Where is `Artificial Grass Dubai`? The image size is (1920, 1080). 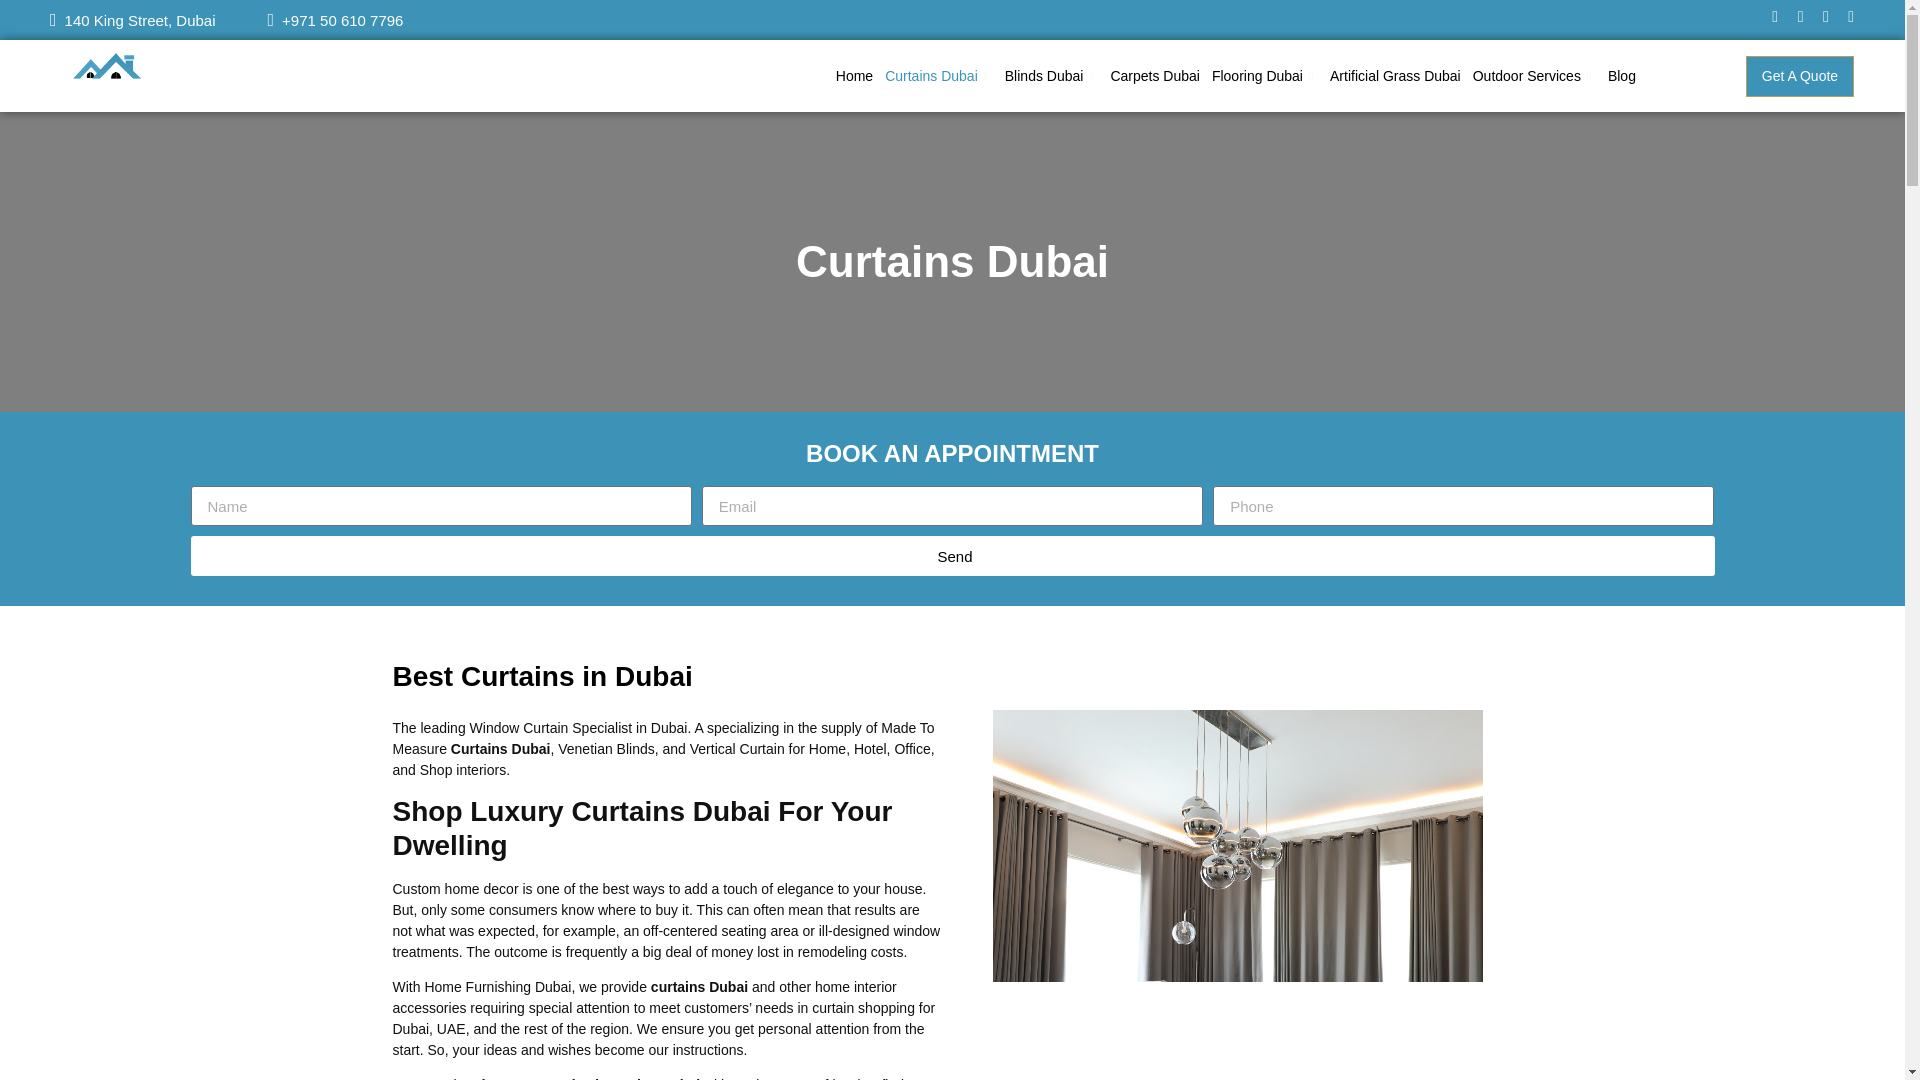 Artificial Grass Dubai is located at coordinates (1395, 75).